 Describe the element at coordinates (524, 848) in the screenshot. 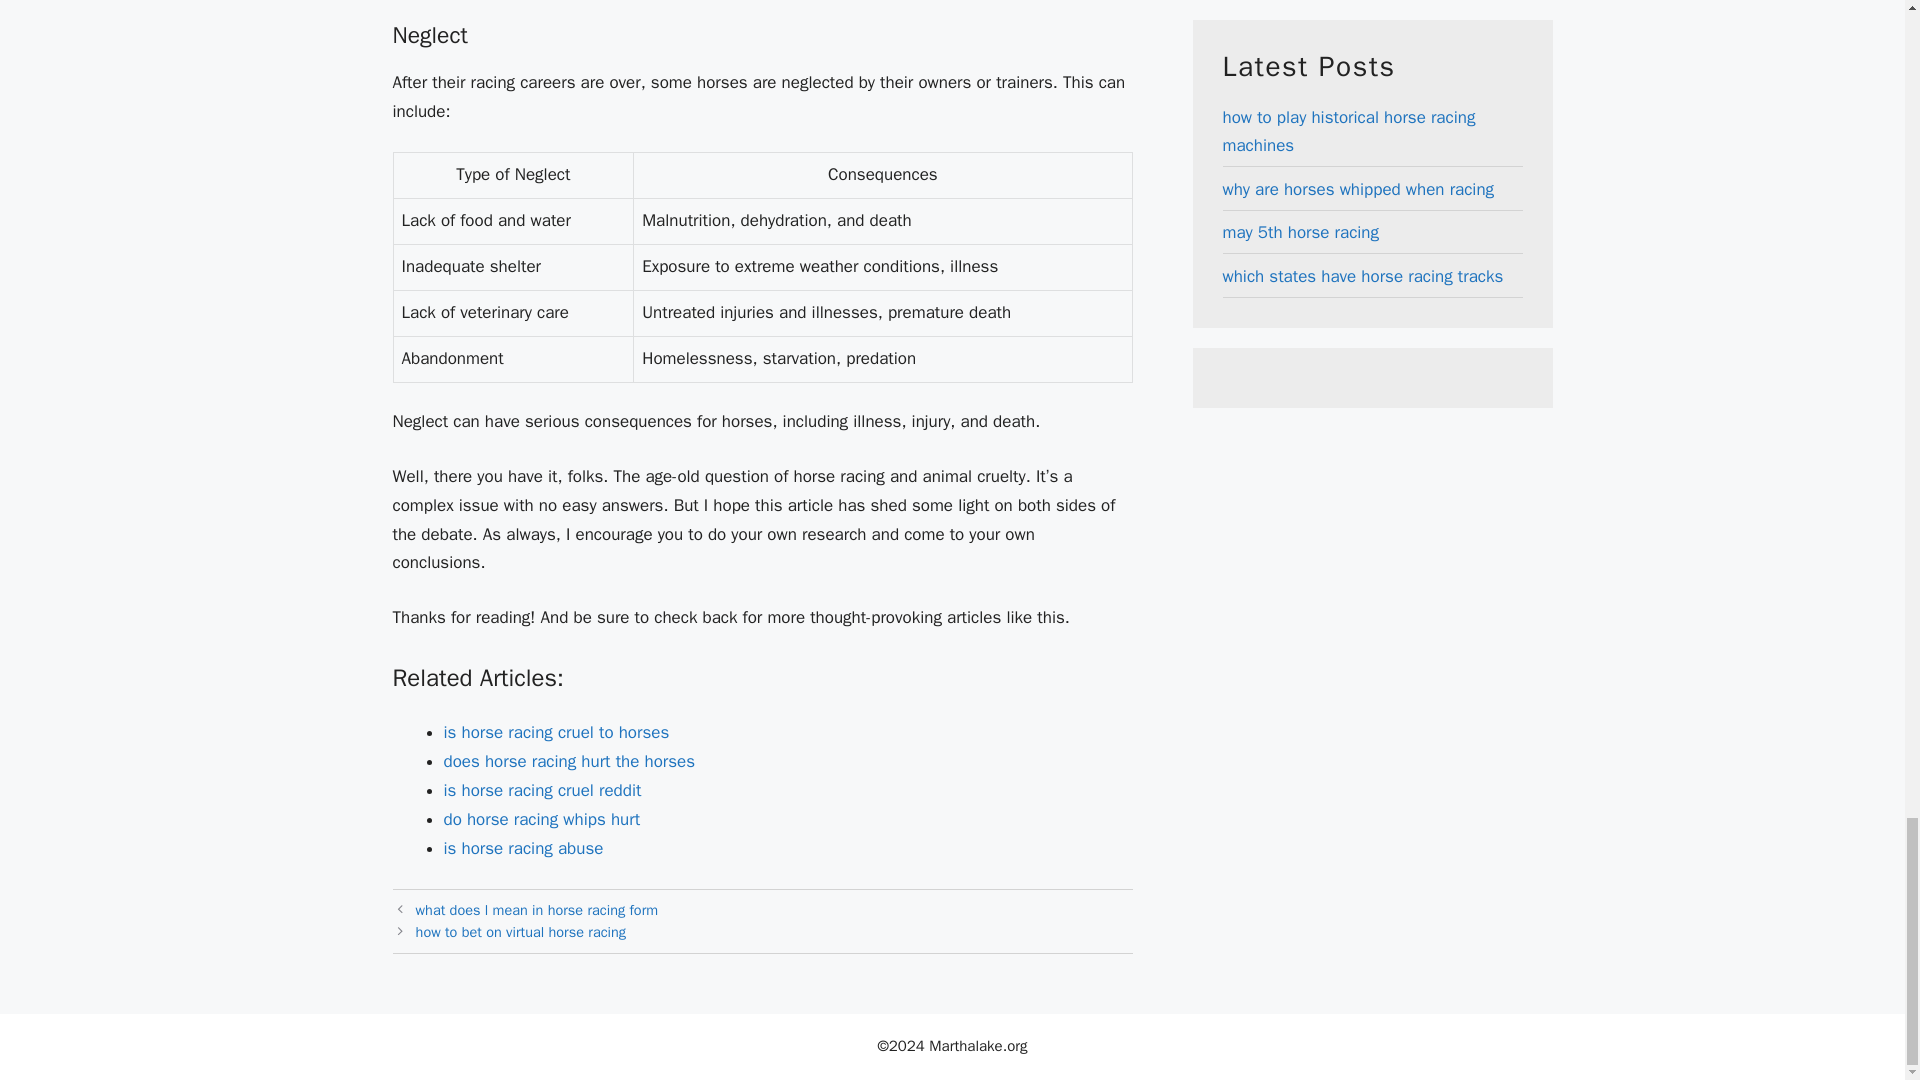

I see `is horse racing abuse` at that location.